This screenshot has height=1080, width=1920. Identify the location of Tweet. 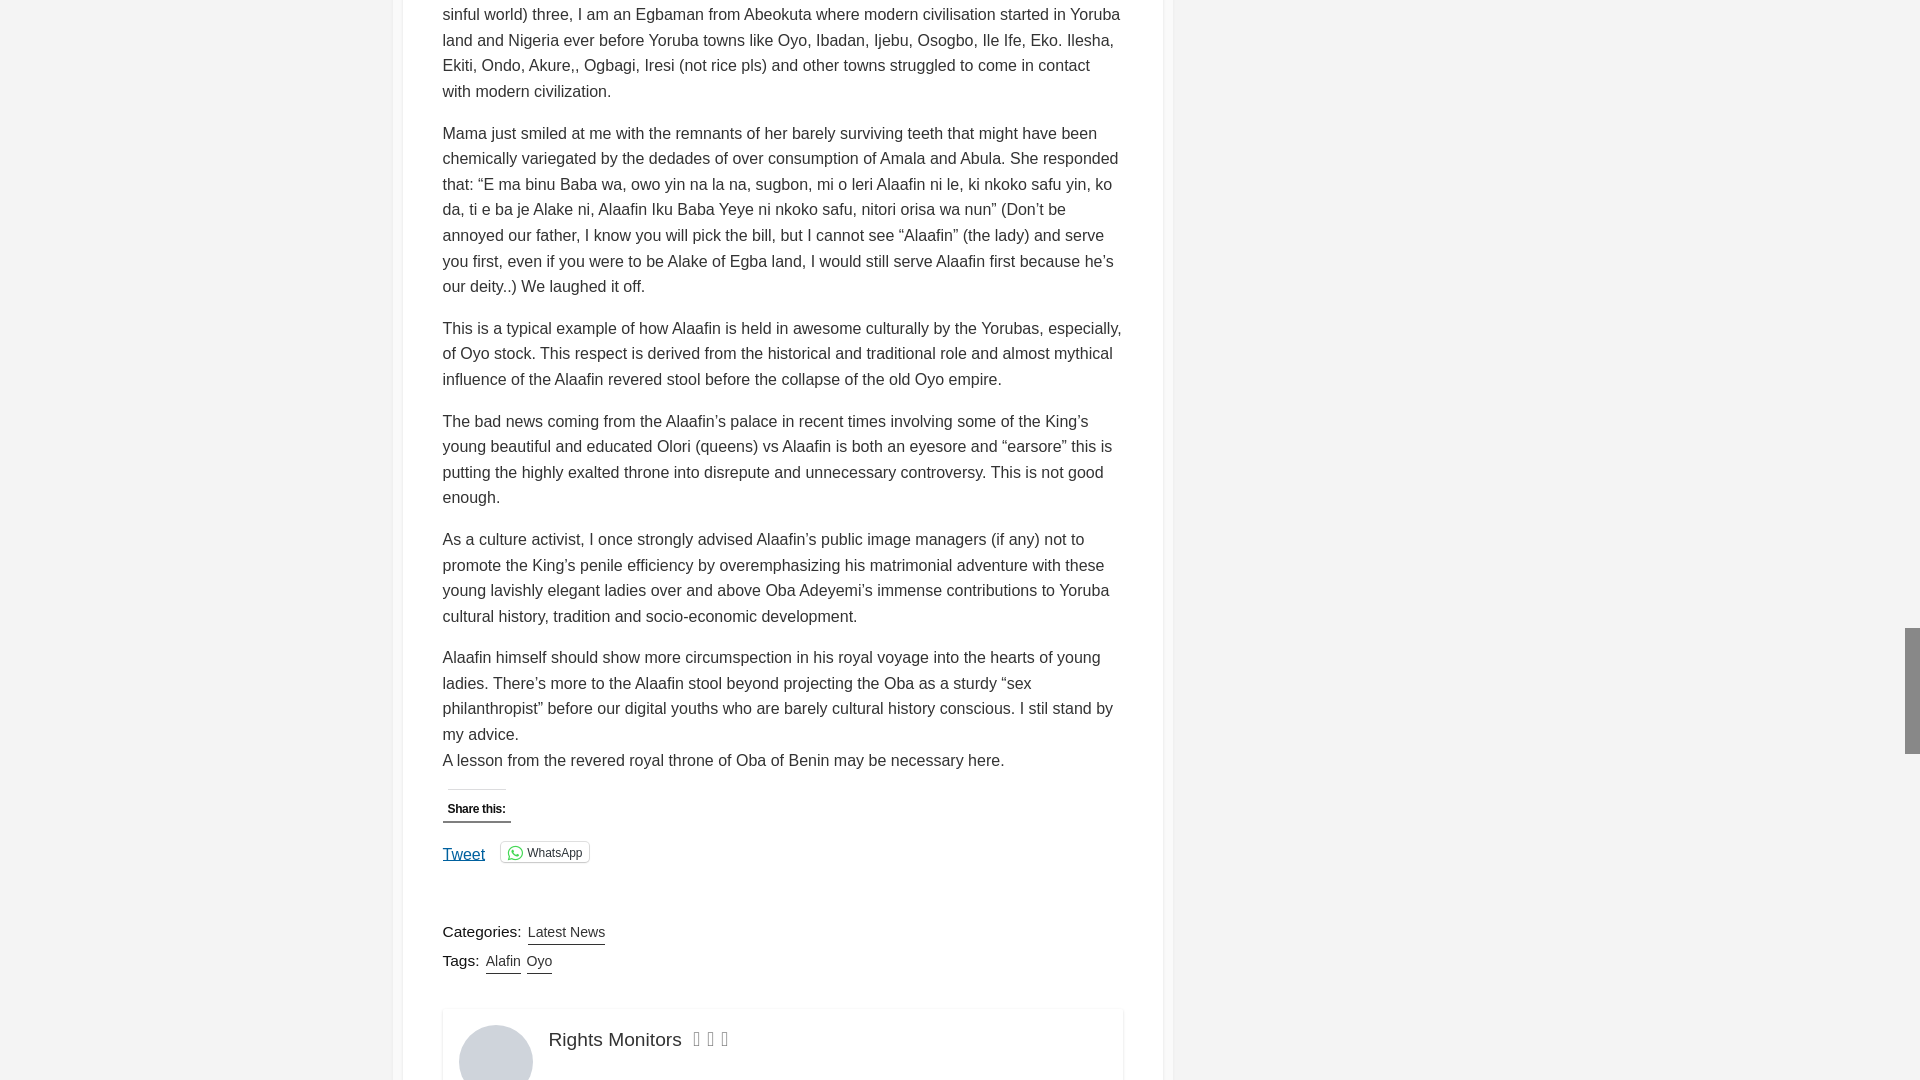
(463, 850).